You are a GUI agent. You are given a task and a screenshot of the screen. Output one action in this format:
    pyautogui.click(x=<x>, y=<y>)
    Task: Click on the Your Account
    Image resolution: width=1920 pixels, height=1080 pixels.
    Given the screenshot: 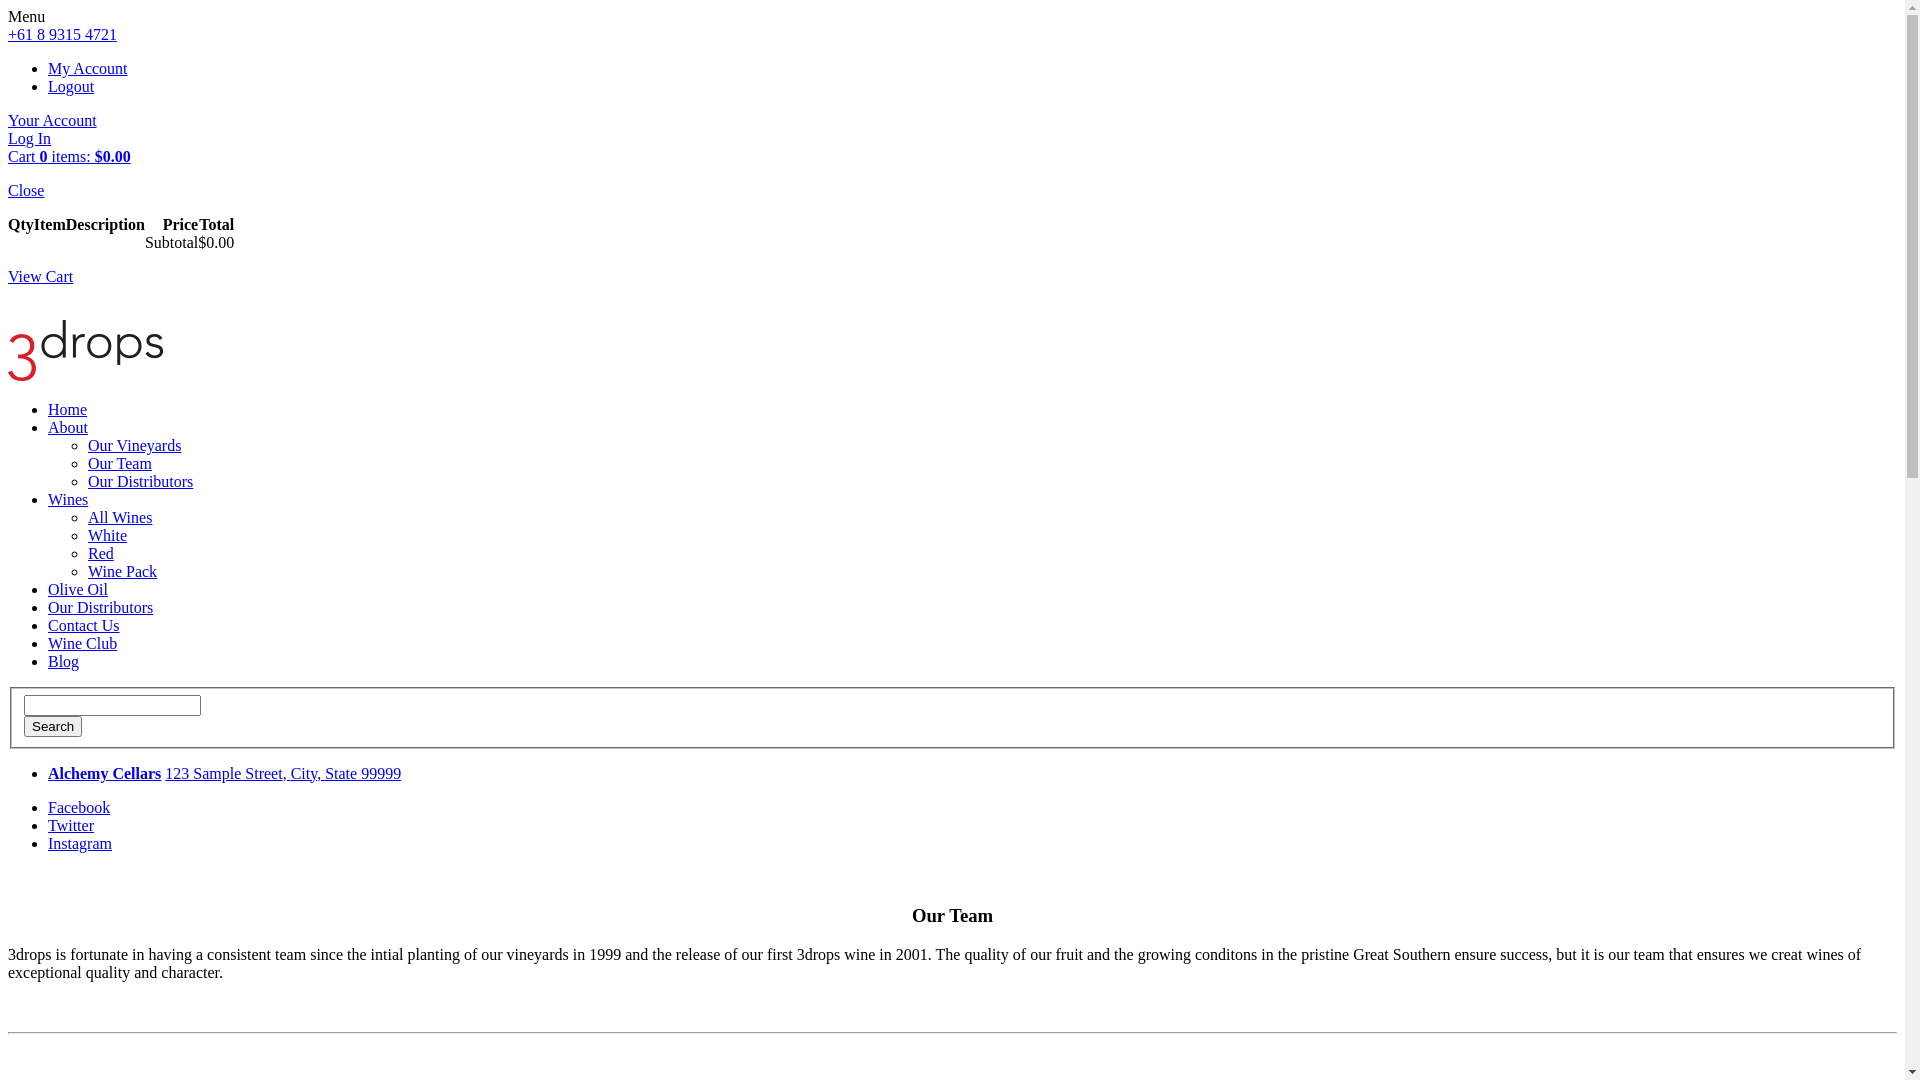 What is the action you would take?
    pyautogui.click(x=52, y=120)
    